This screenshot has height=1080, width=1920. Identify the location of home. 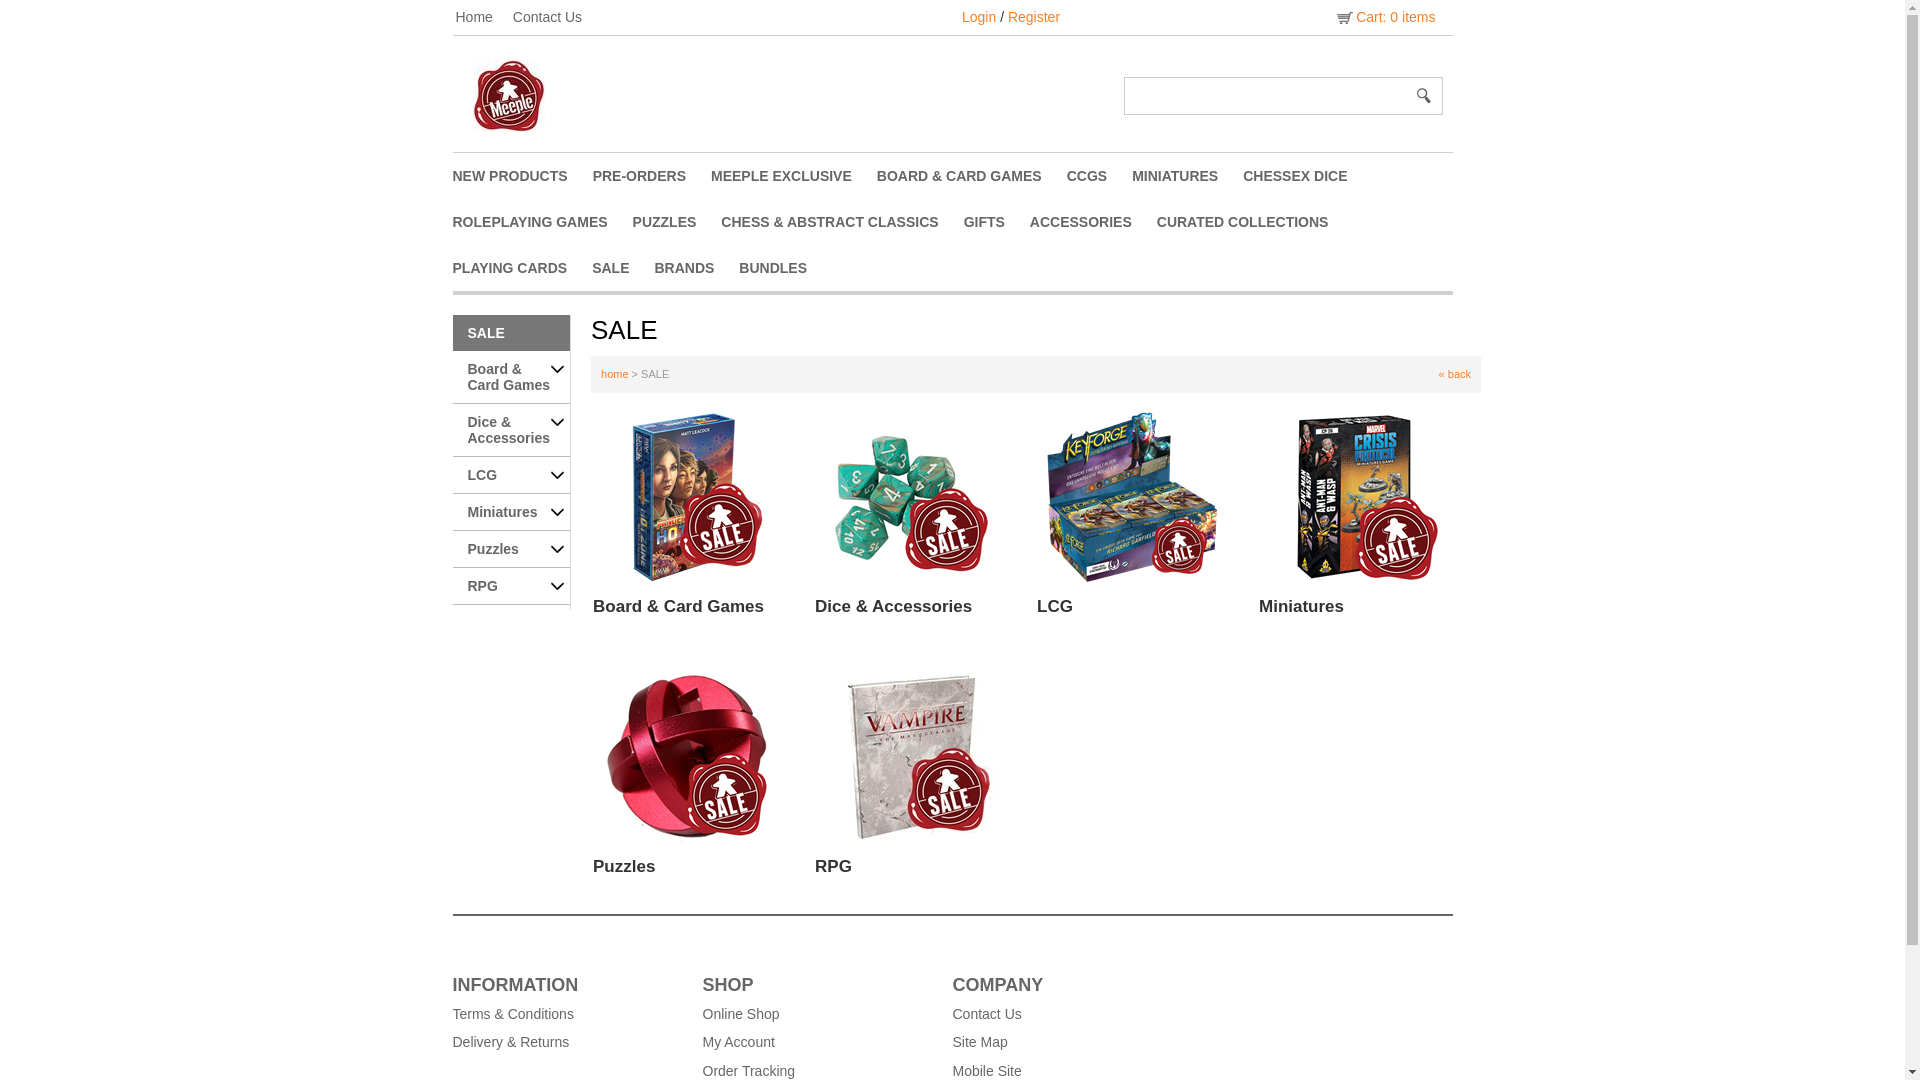
(615, 374).